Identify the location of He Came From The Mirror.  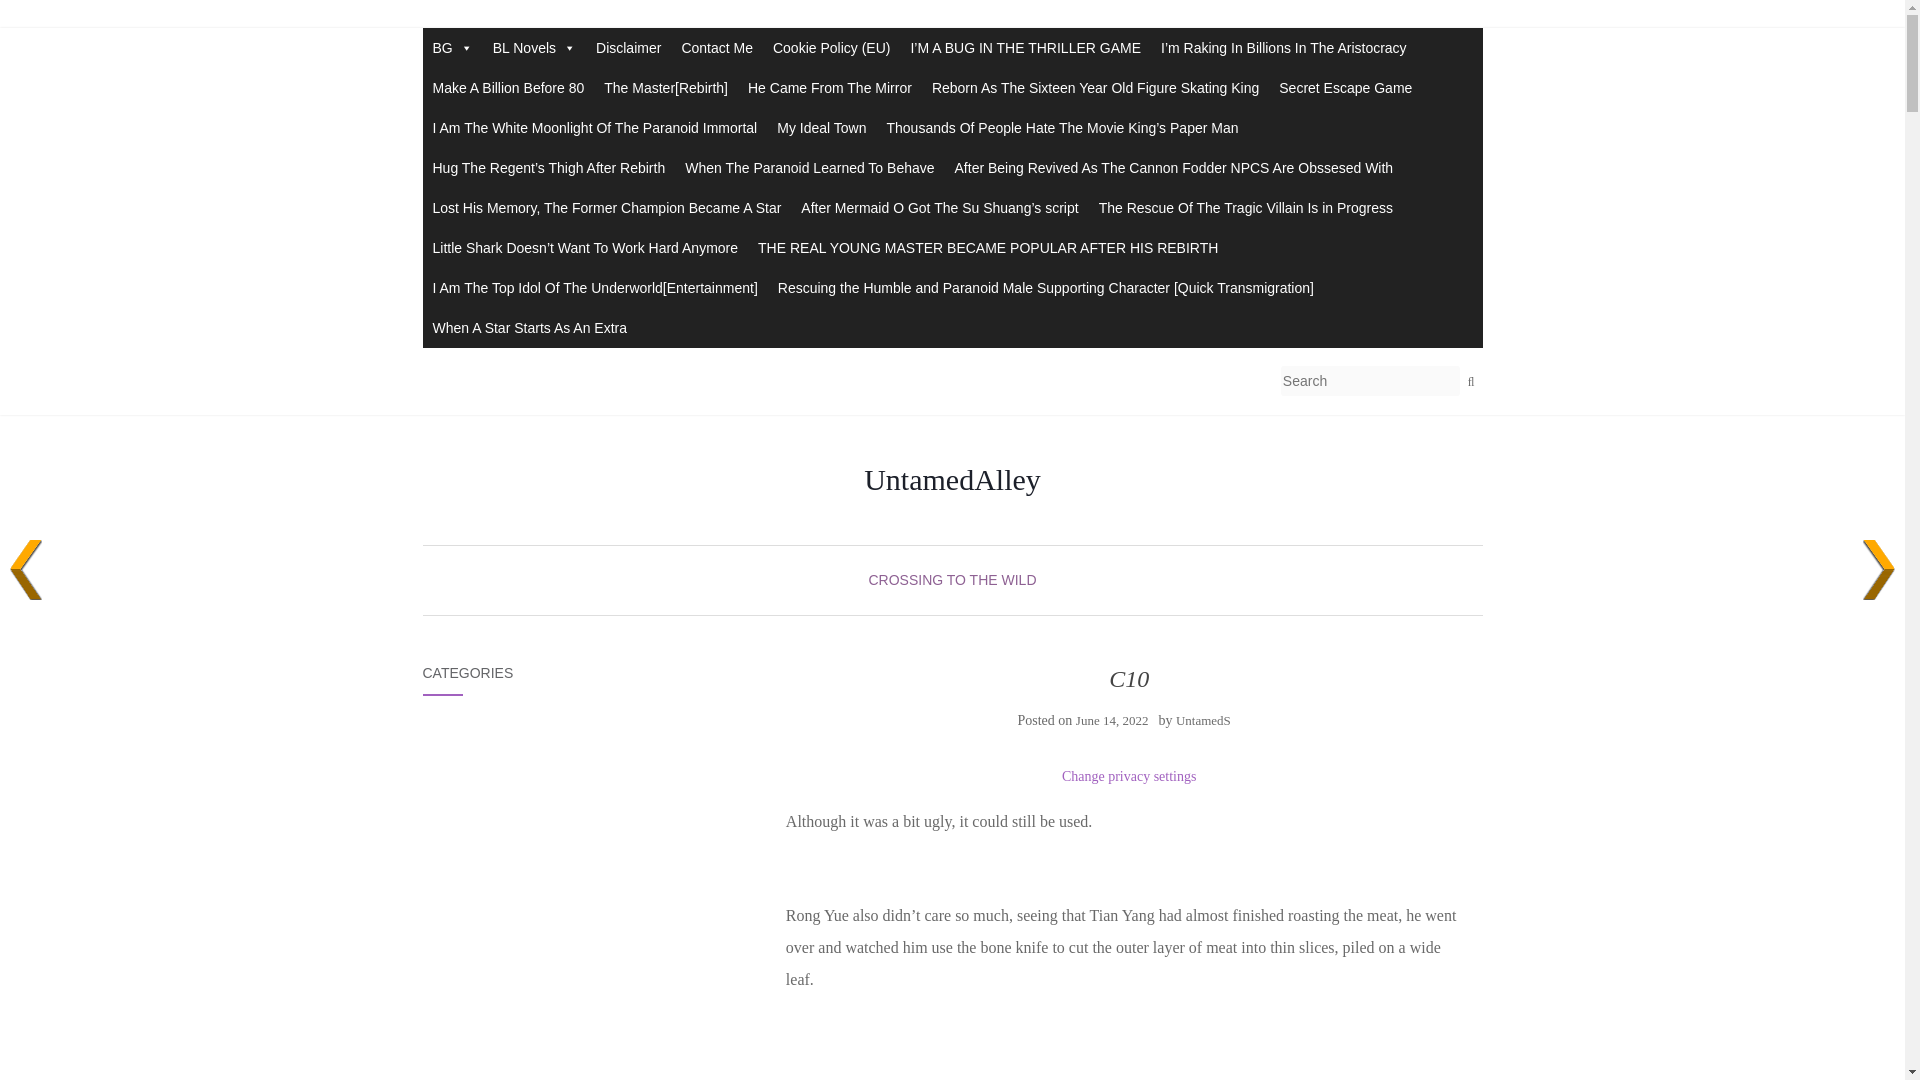
(829, 88).